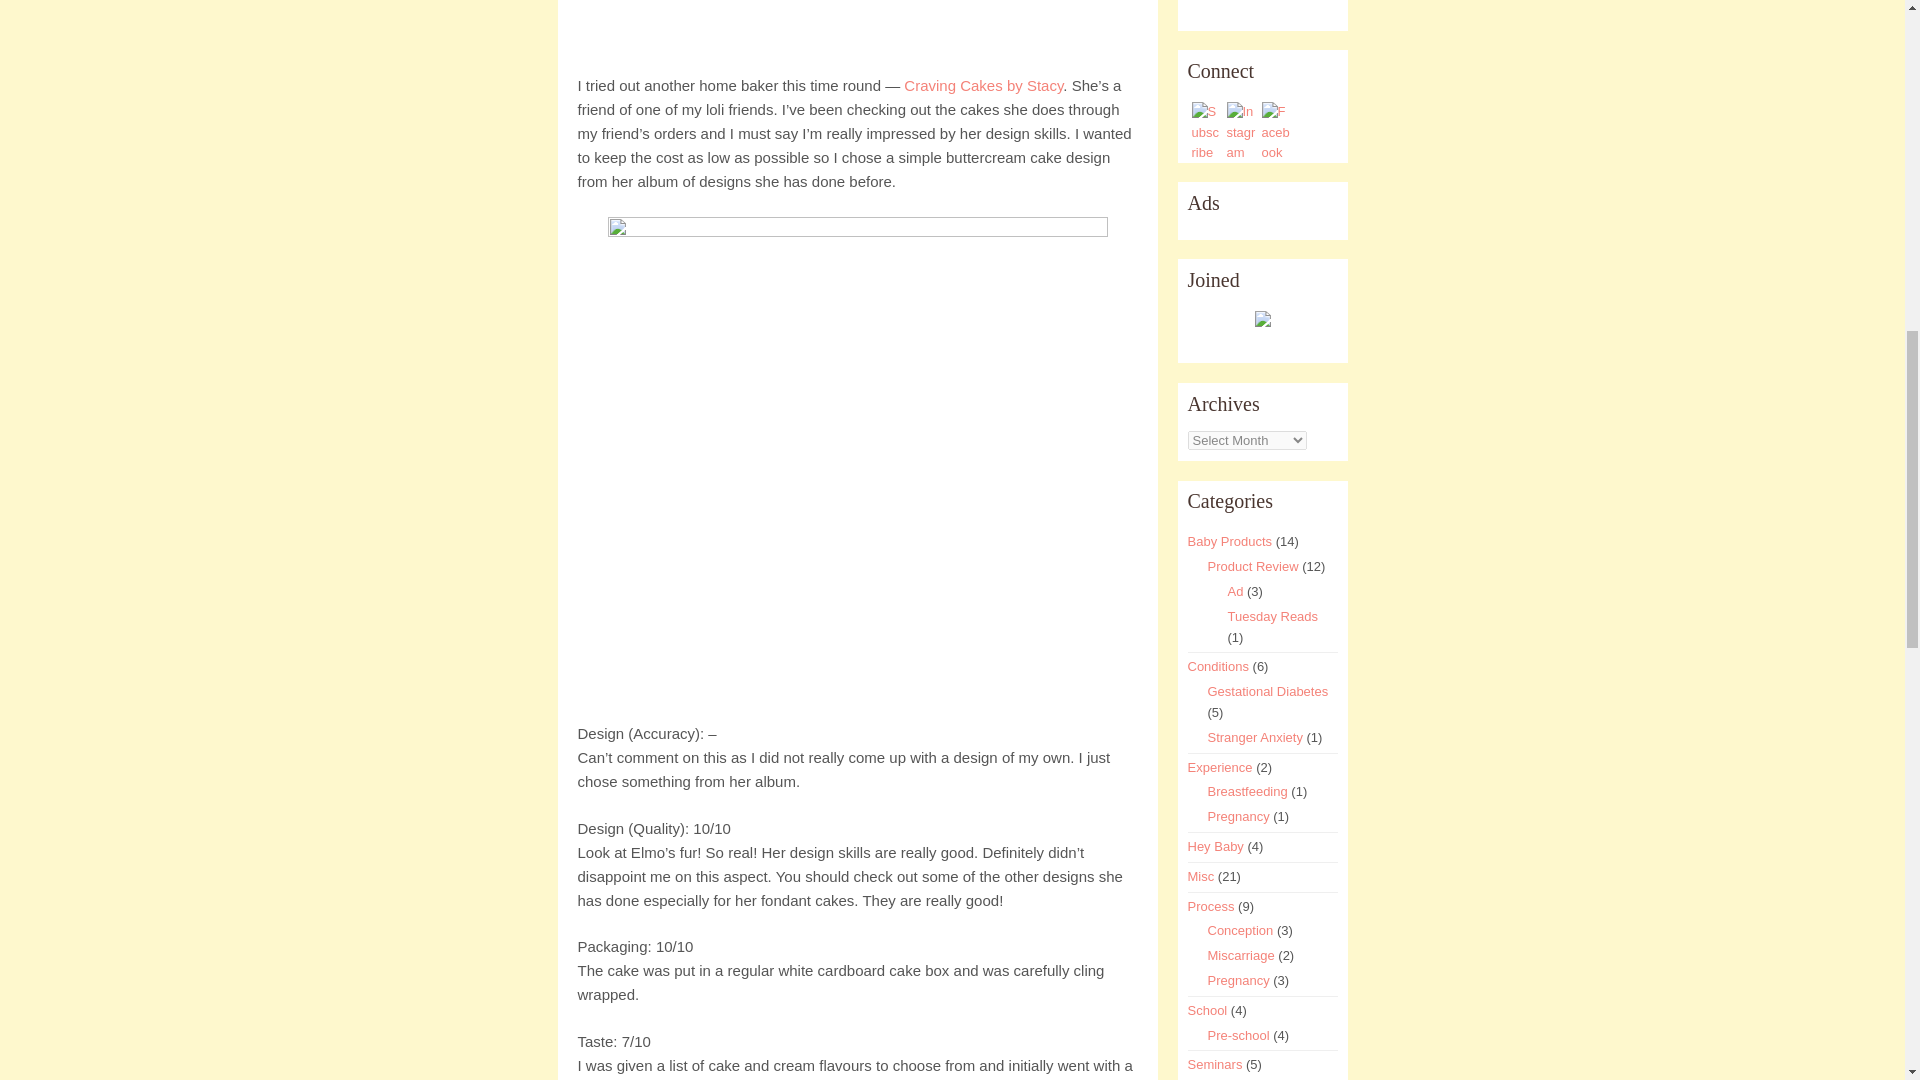 The width and height of the screenshot is (1920, 1080). What do you see at coordinates (984, 84) in the screenshot?
I see `Craving Cakes by Stacy` at bounding box center [984, 84].